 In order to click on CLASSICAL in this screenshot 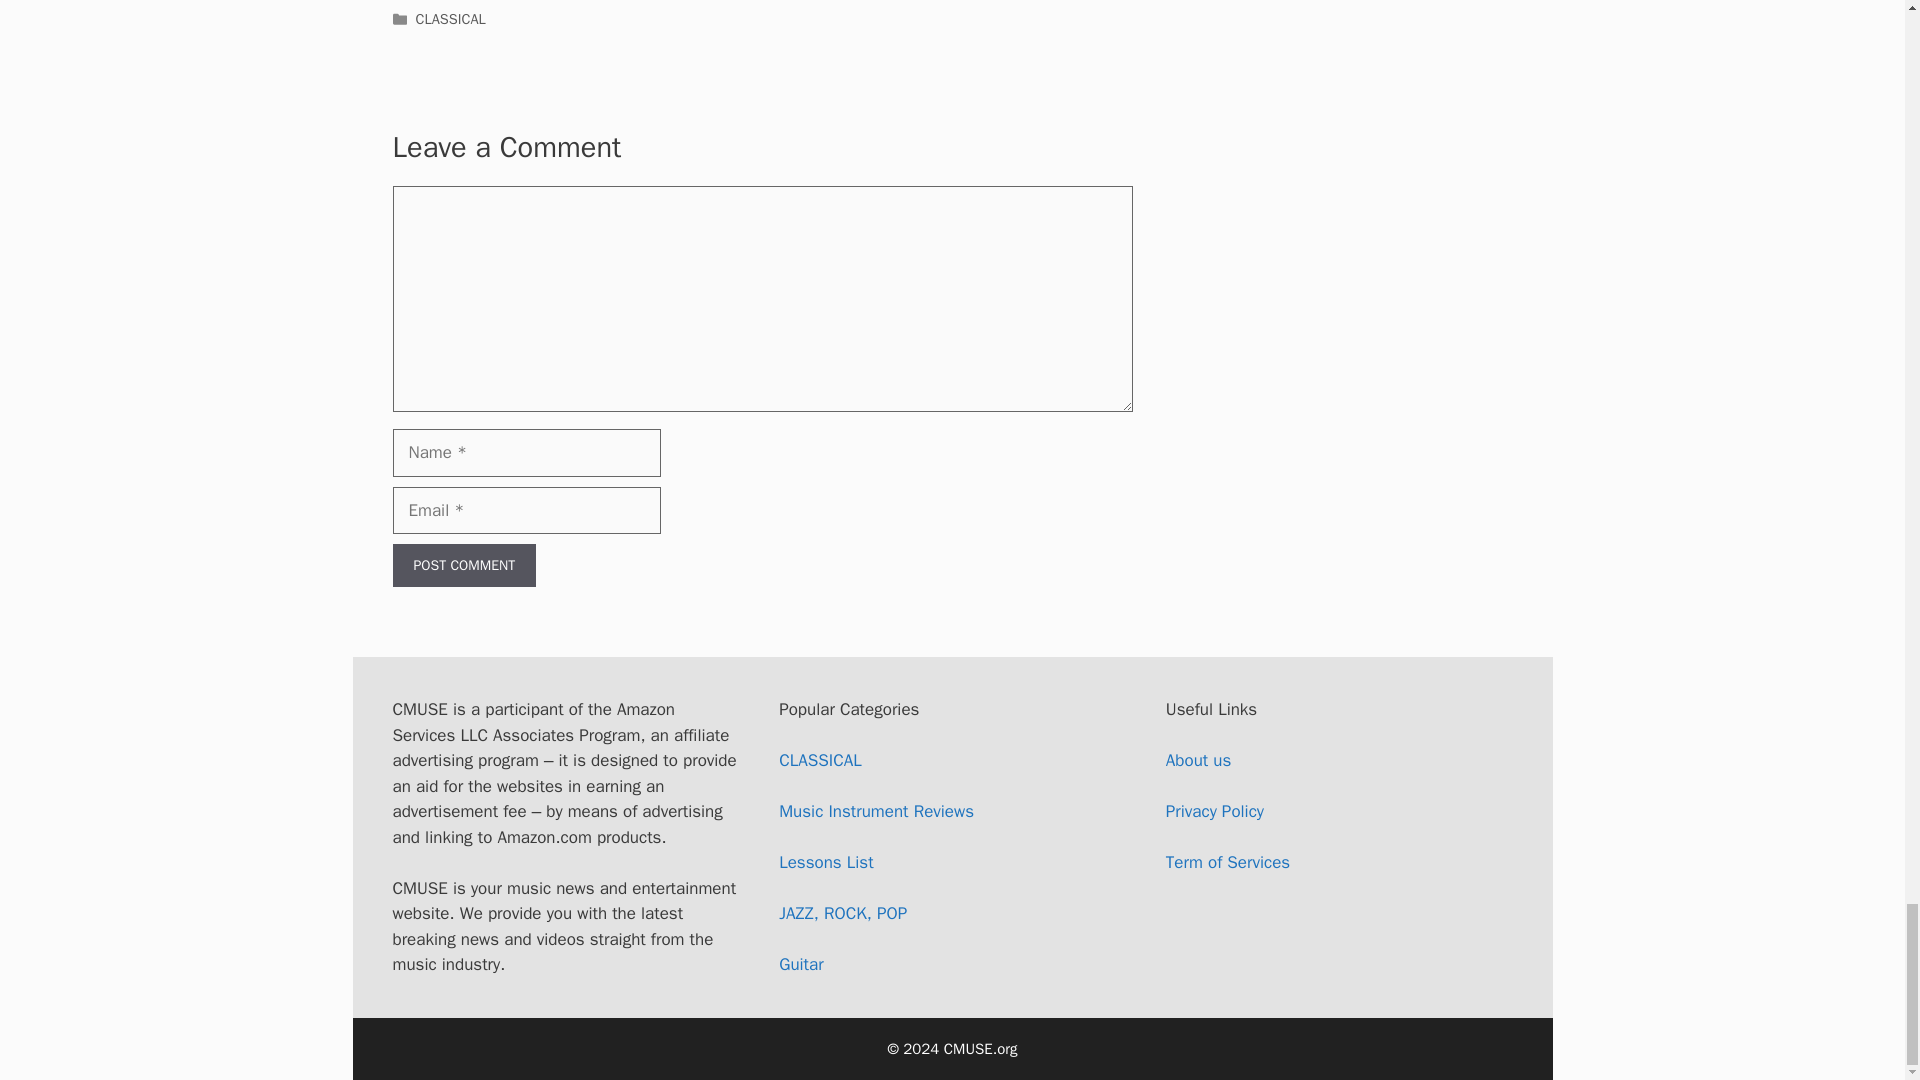, I will do `click(450, 18)`.